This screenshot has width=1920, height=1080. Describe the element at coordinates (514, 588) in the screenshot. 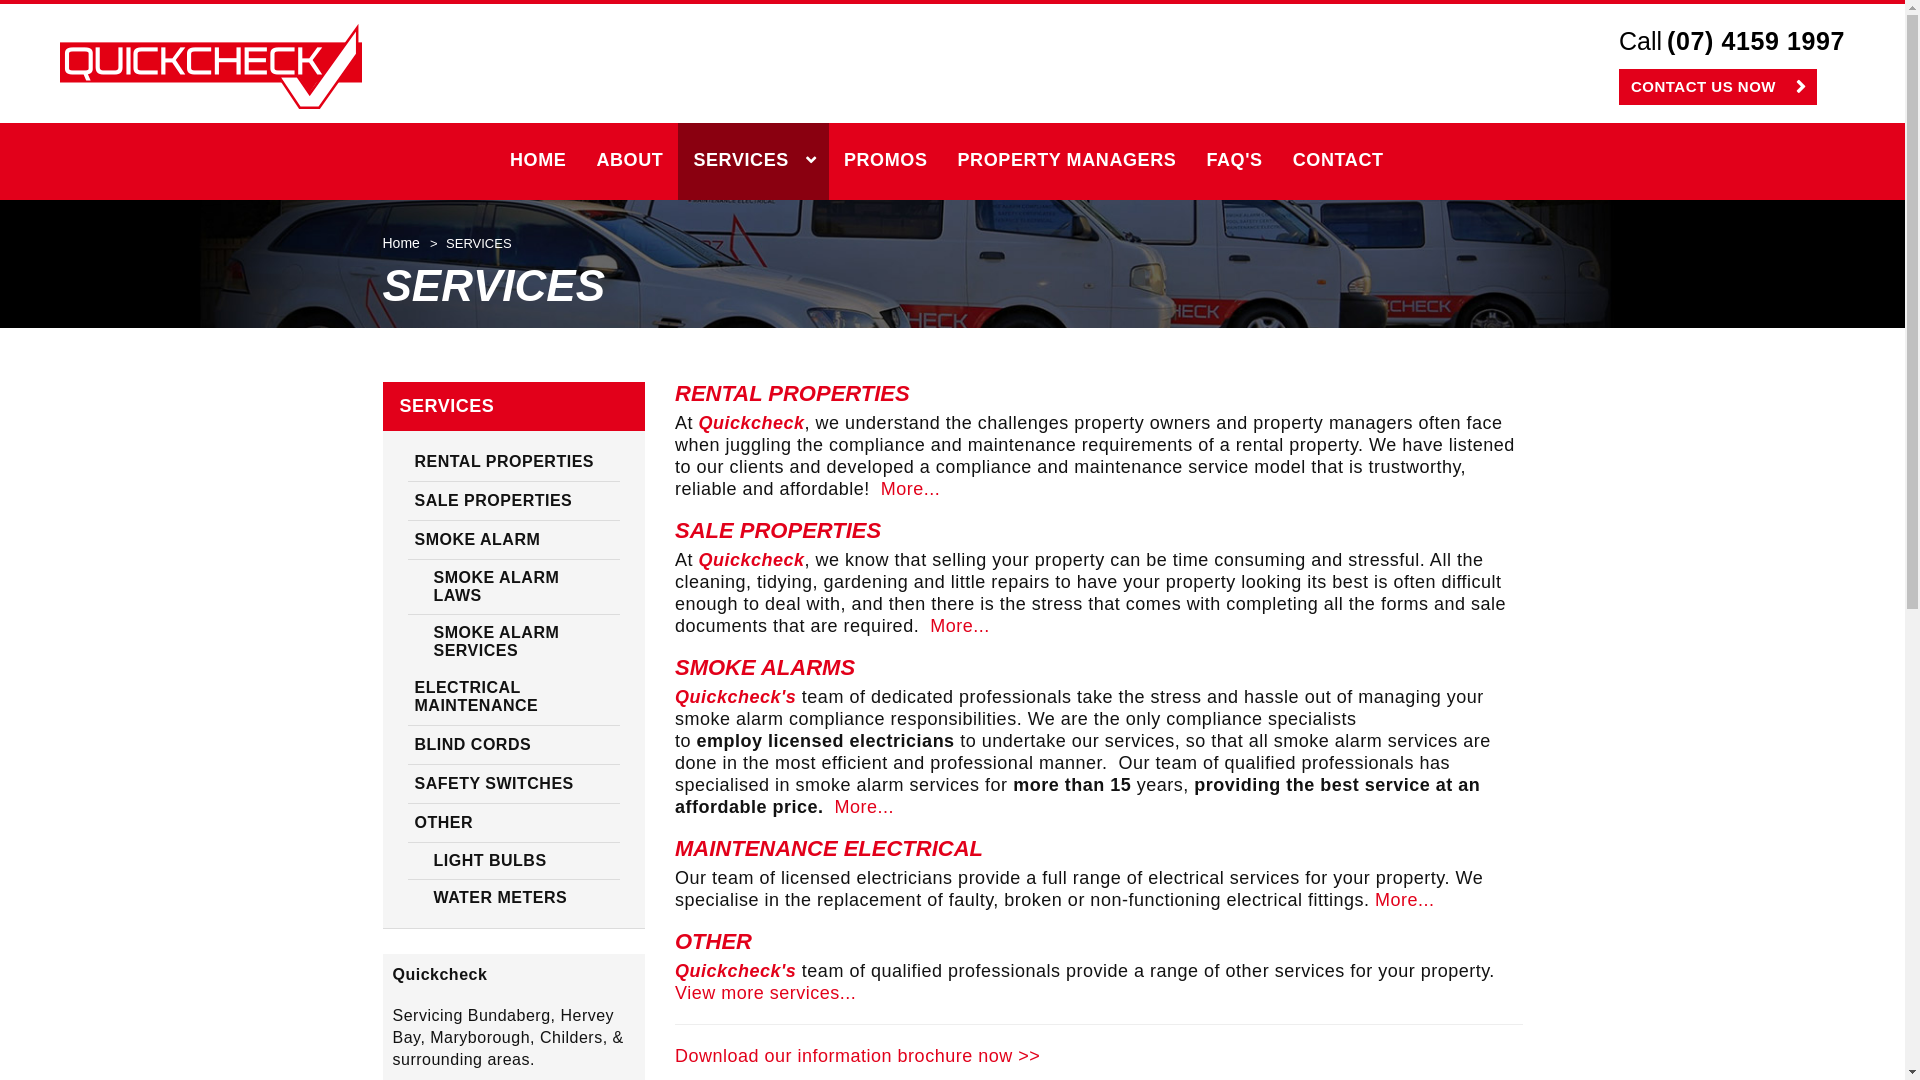

I see `SMOKE ALARM LAWS` at that location.